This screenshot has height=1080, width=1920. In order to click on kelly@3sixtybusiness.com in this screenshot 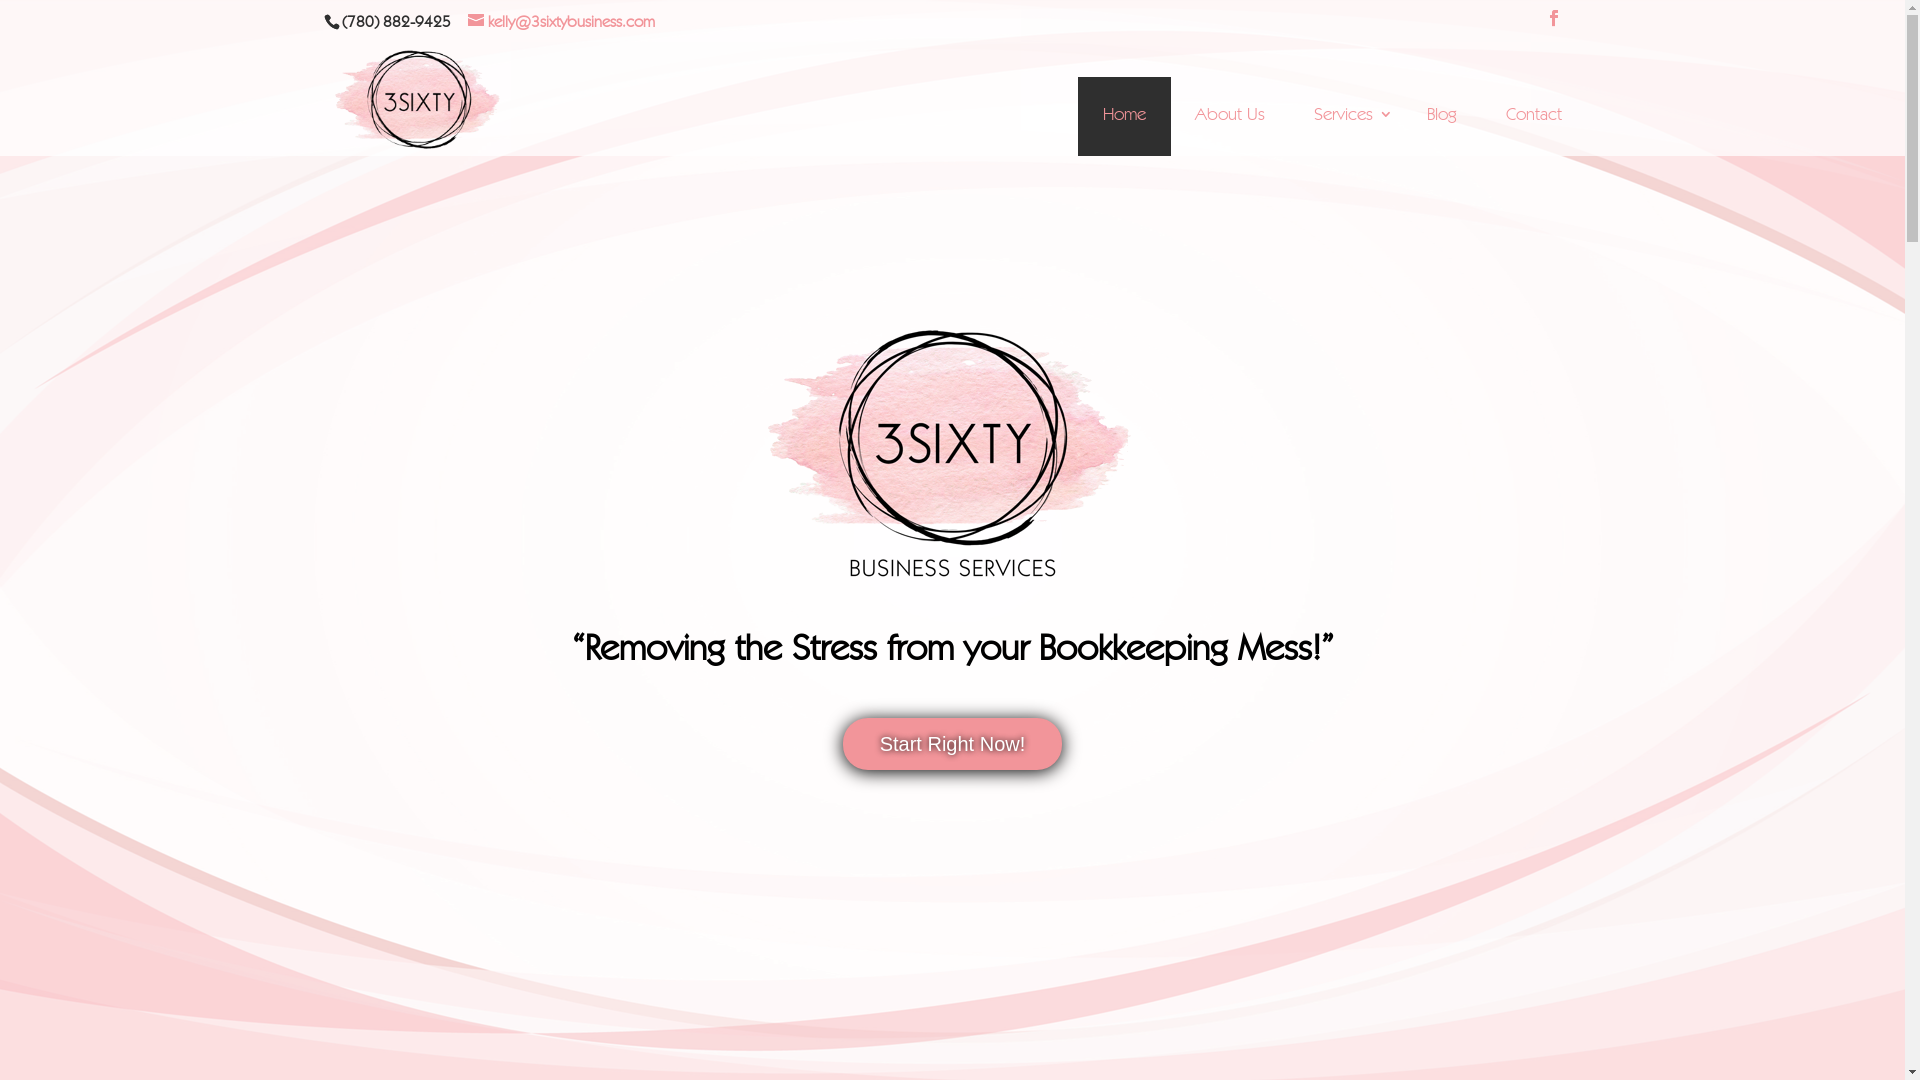, I will do `click(562, 22)`.